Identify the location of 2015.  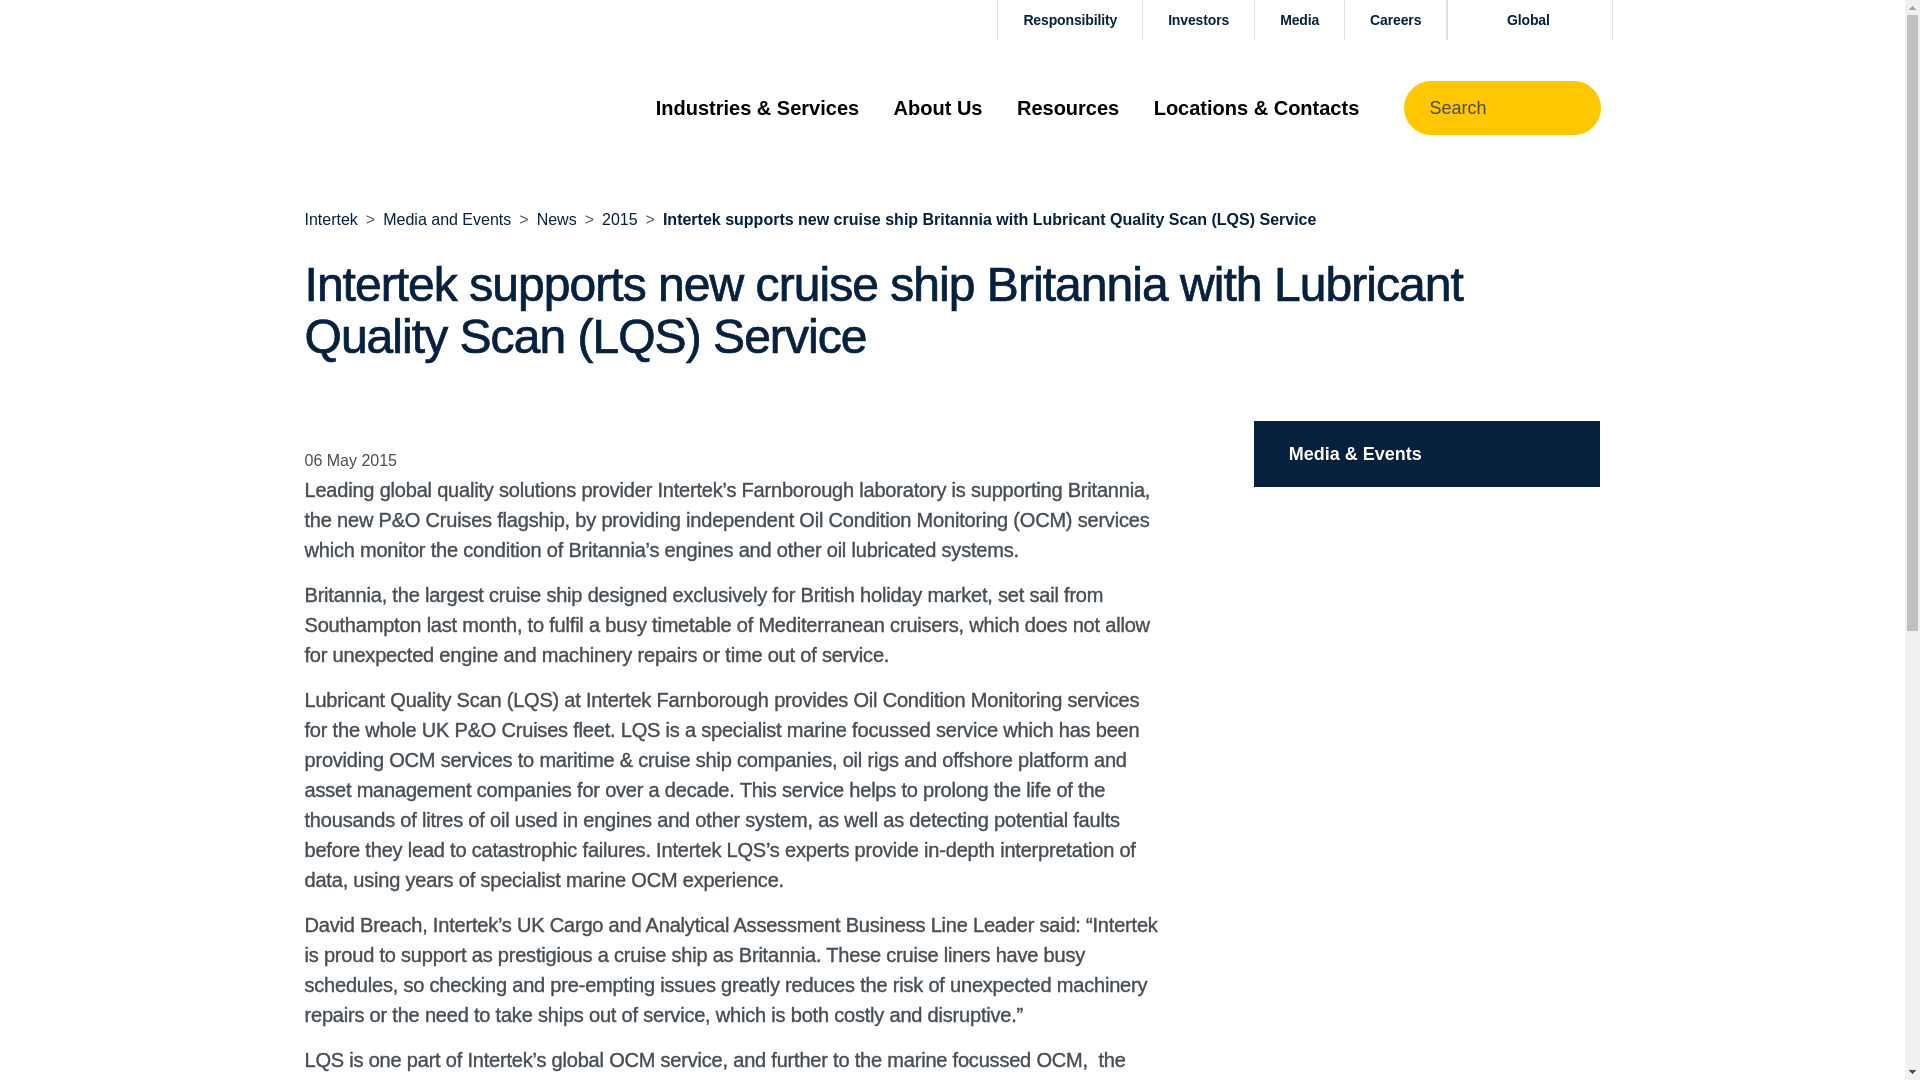
(620, 218).